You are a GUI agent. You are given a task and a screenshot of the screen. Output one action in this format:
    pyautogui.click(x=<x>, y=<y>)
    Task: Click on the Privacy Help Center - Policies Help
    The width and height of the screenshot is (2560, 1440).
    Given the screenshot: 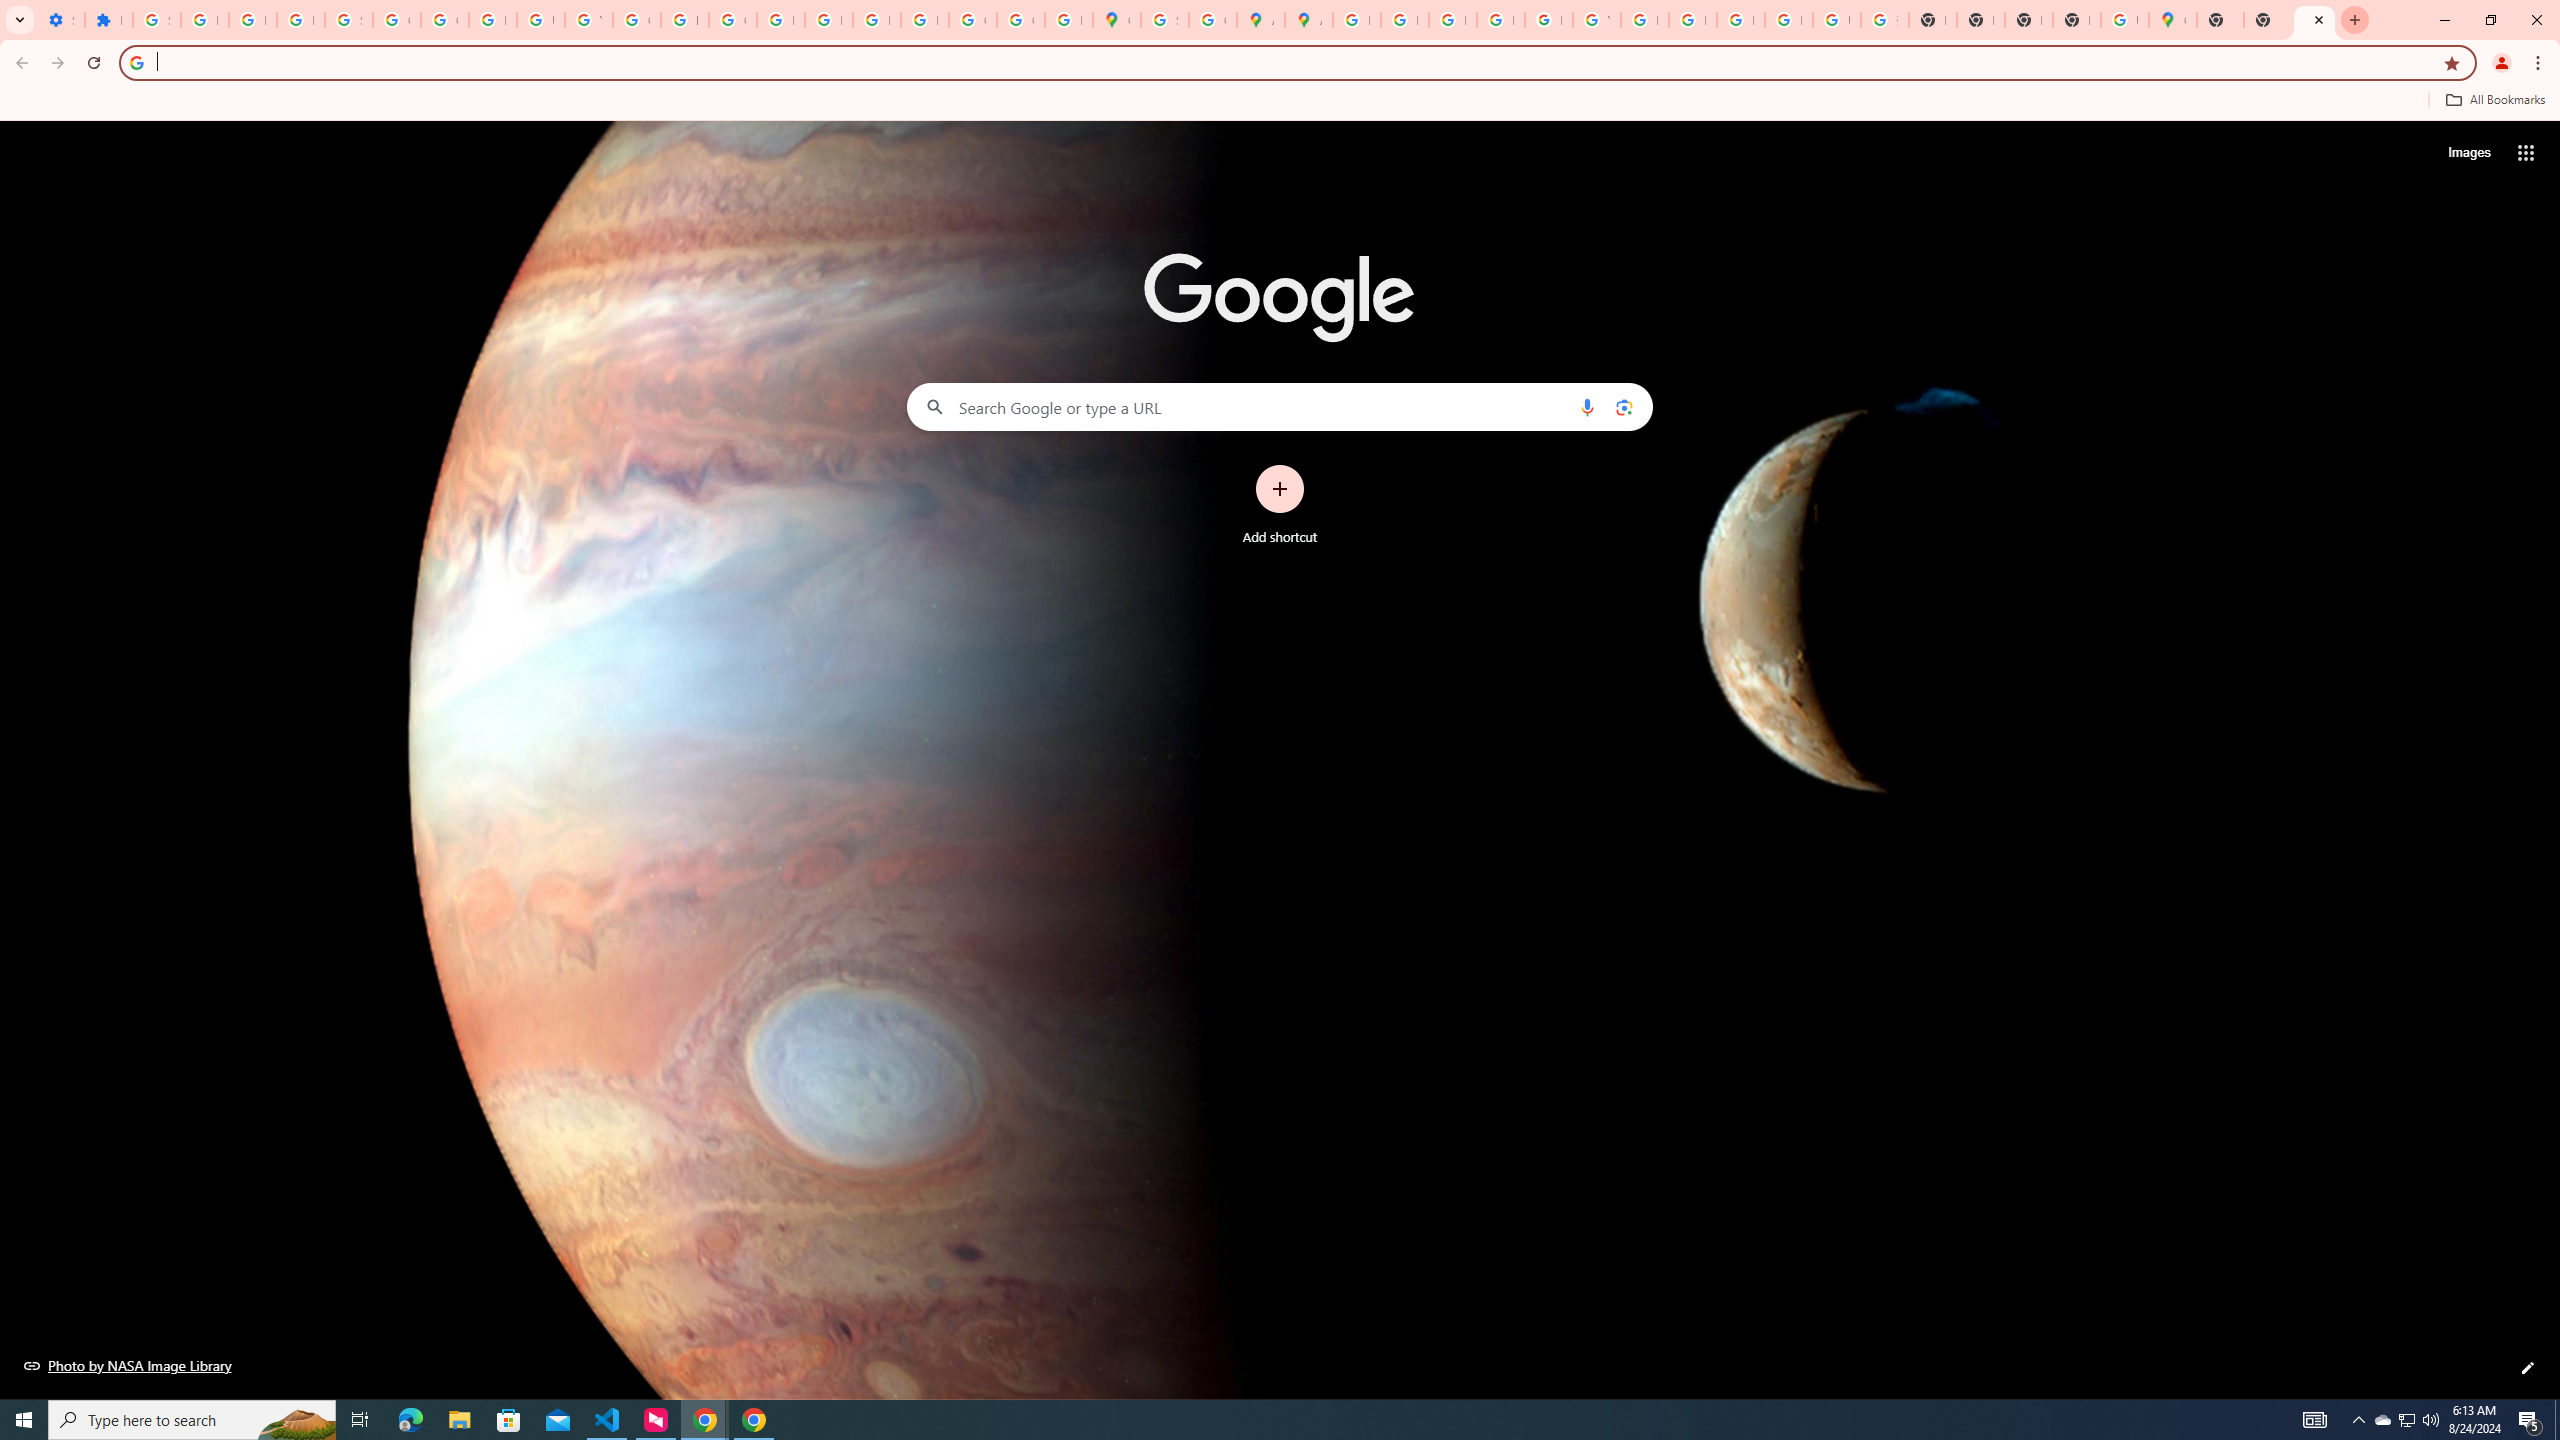 What is the action you would take?
    pyautogui.click(x=1452, y=20)
    